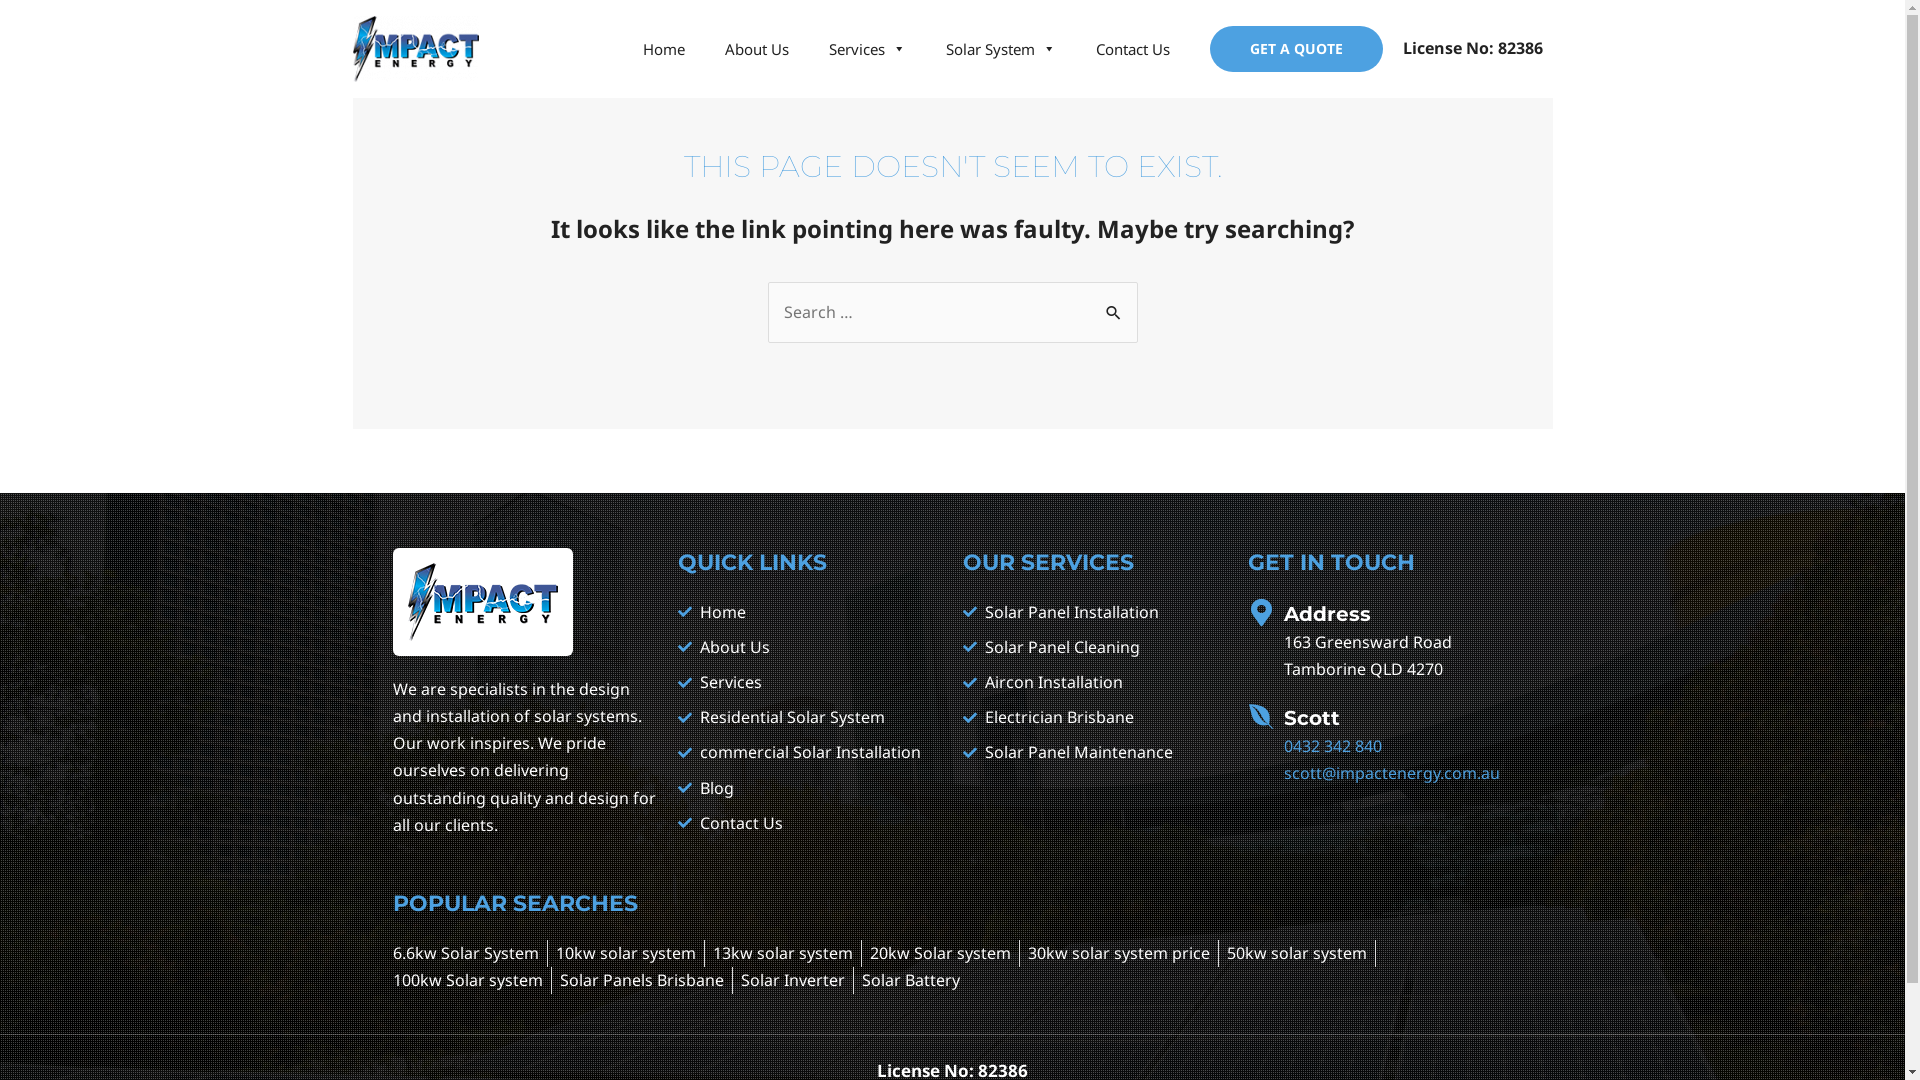 This screenshot has height=1080, width=1920. What do you see at coordinates (1094, 752) in the screenshot?
I see `Solar Panel Maintenance` at bounding box center [1094, 752].